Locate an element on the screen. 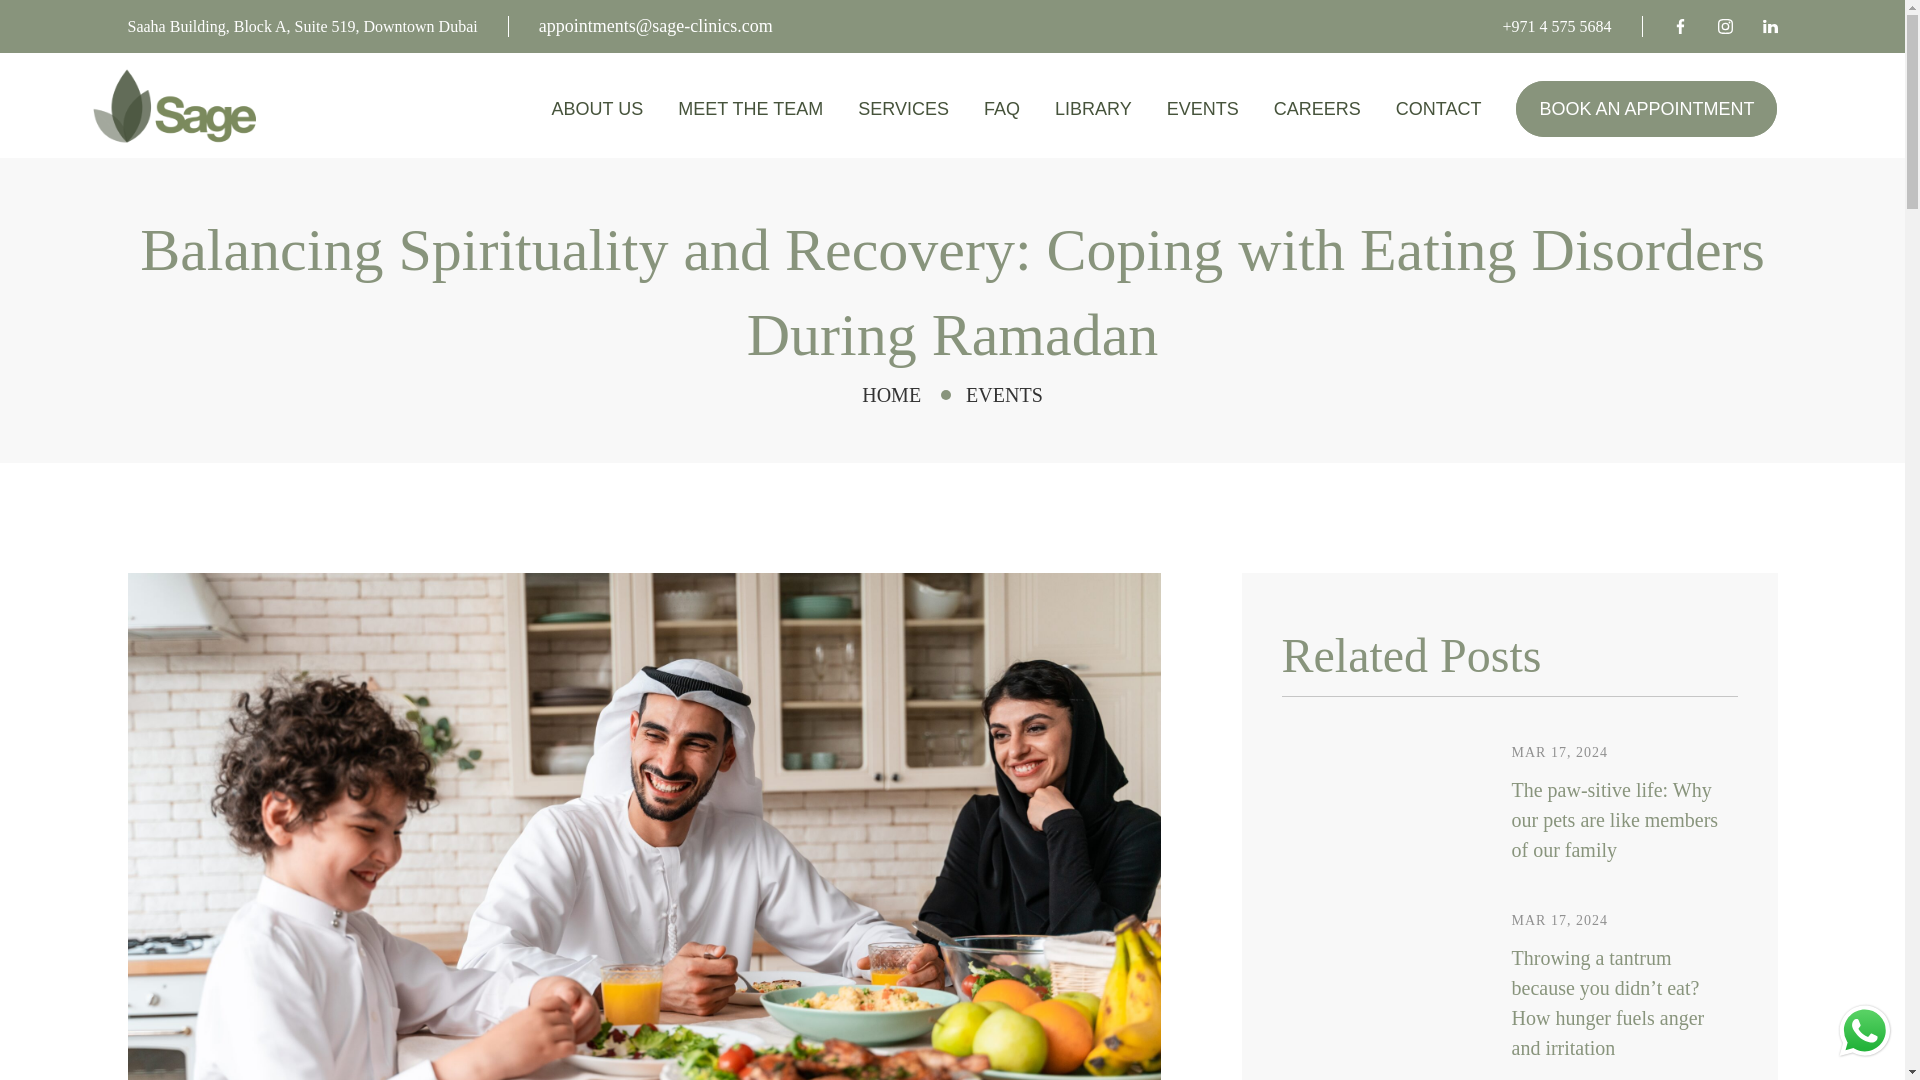 The width and height of the screenshot is (1920, 1080). BOOK AN APPOINTMENT is located at coordinates (1646, 109).